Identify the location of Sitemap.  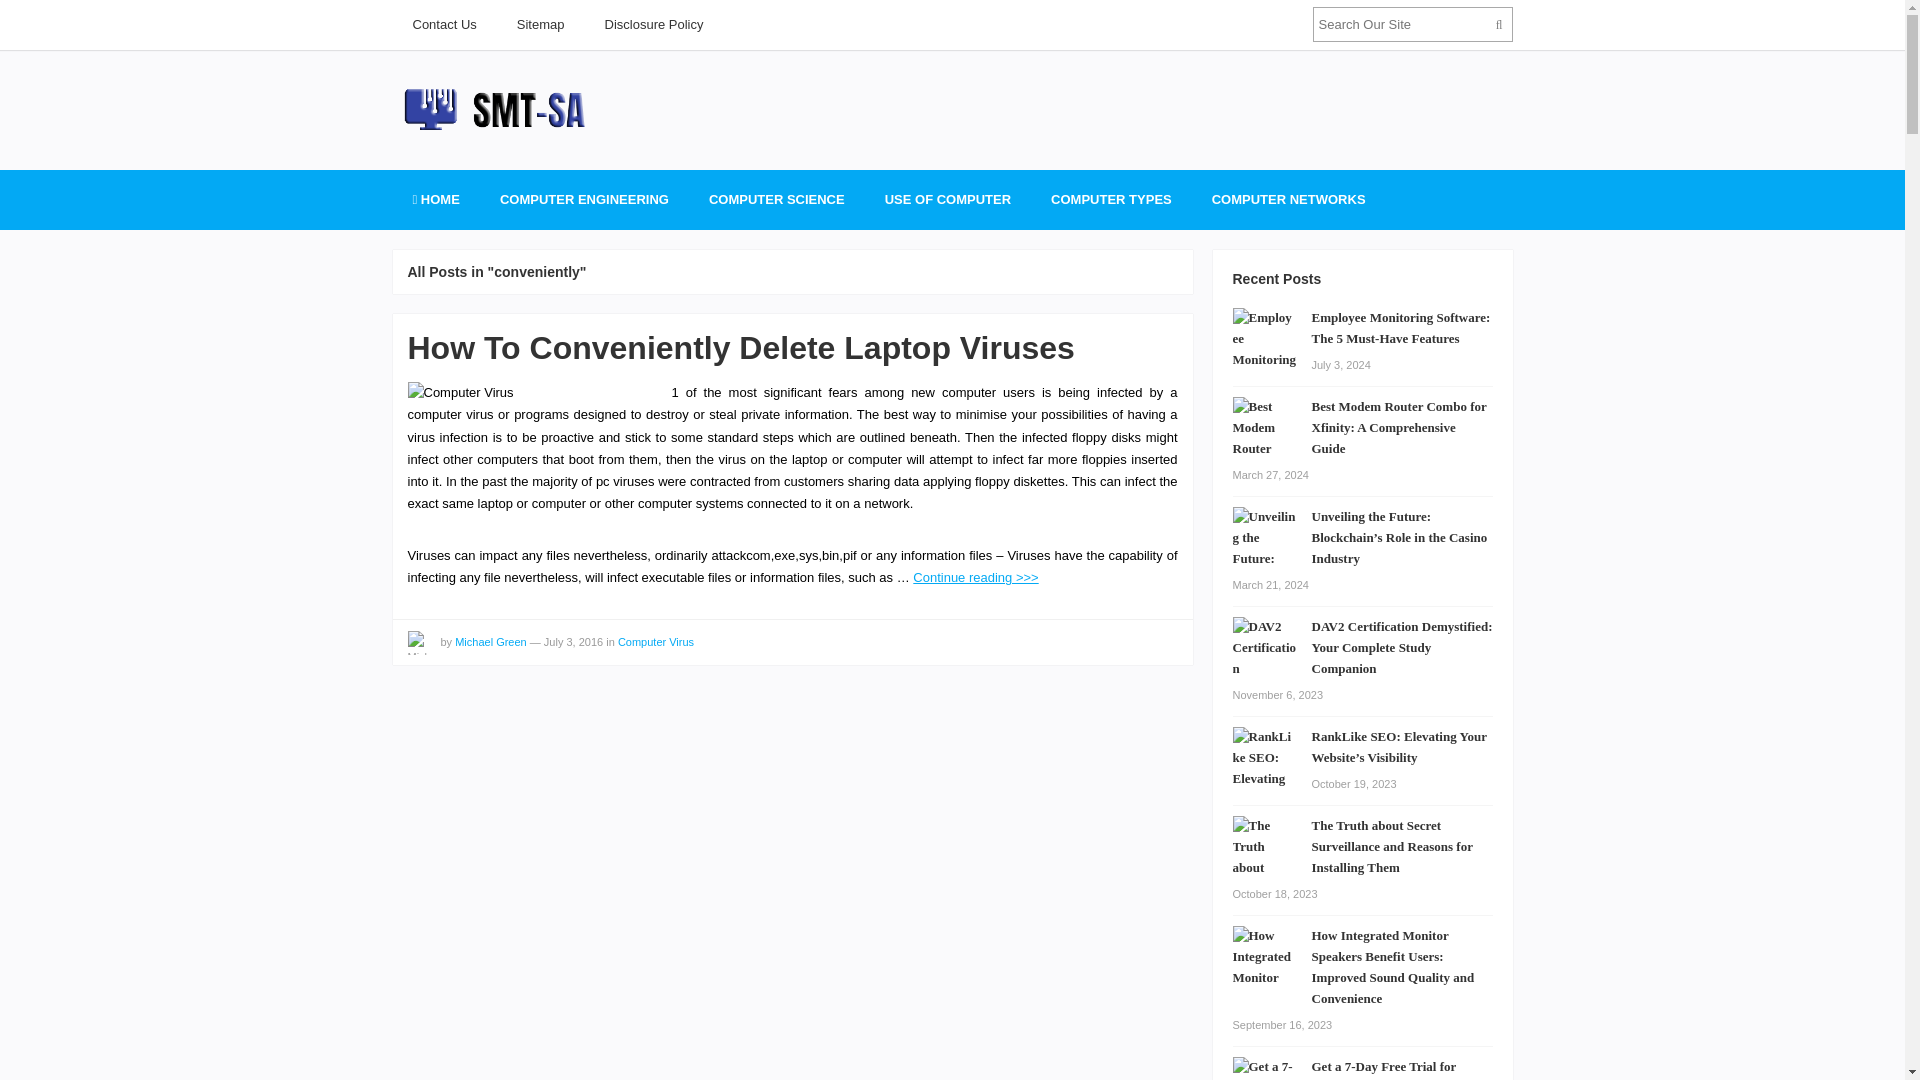
(541, 24).